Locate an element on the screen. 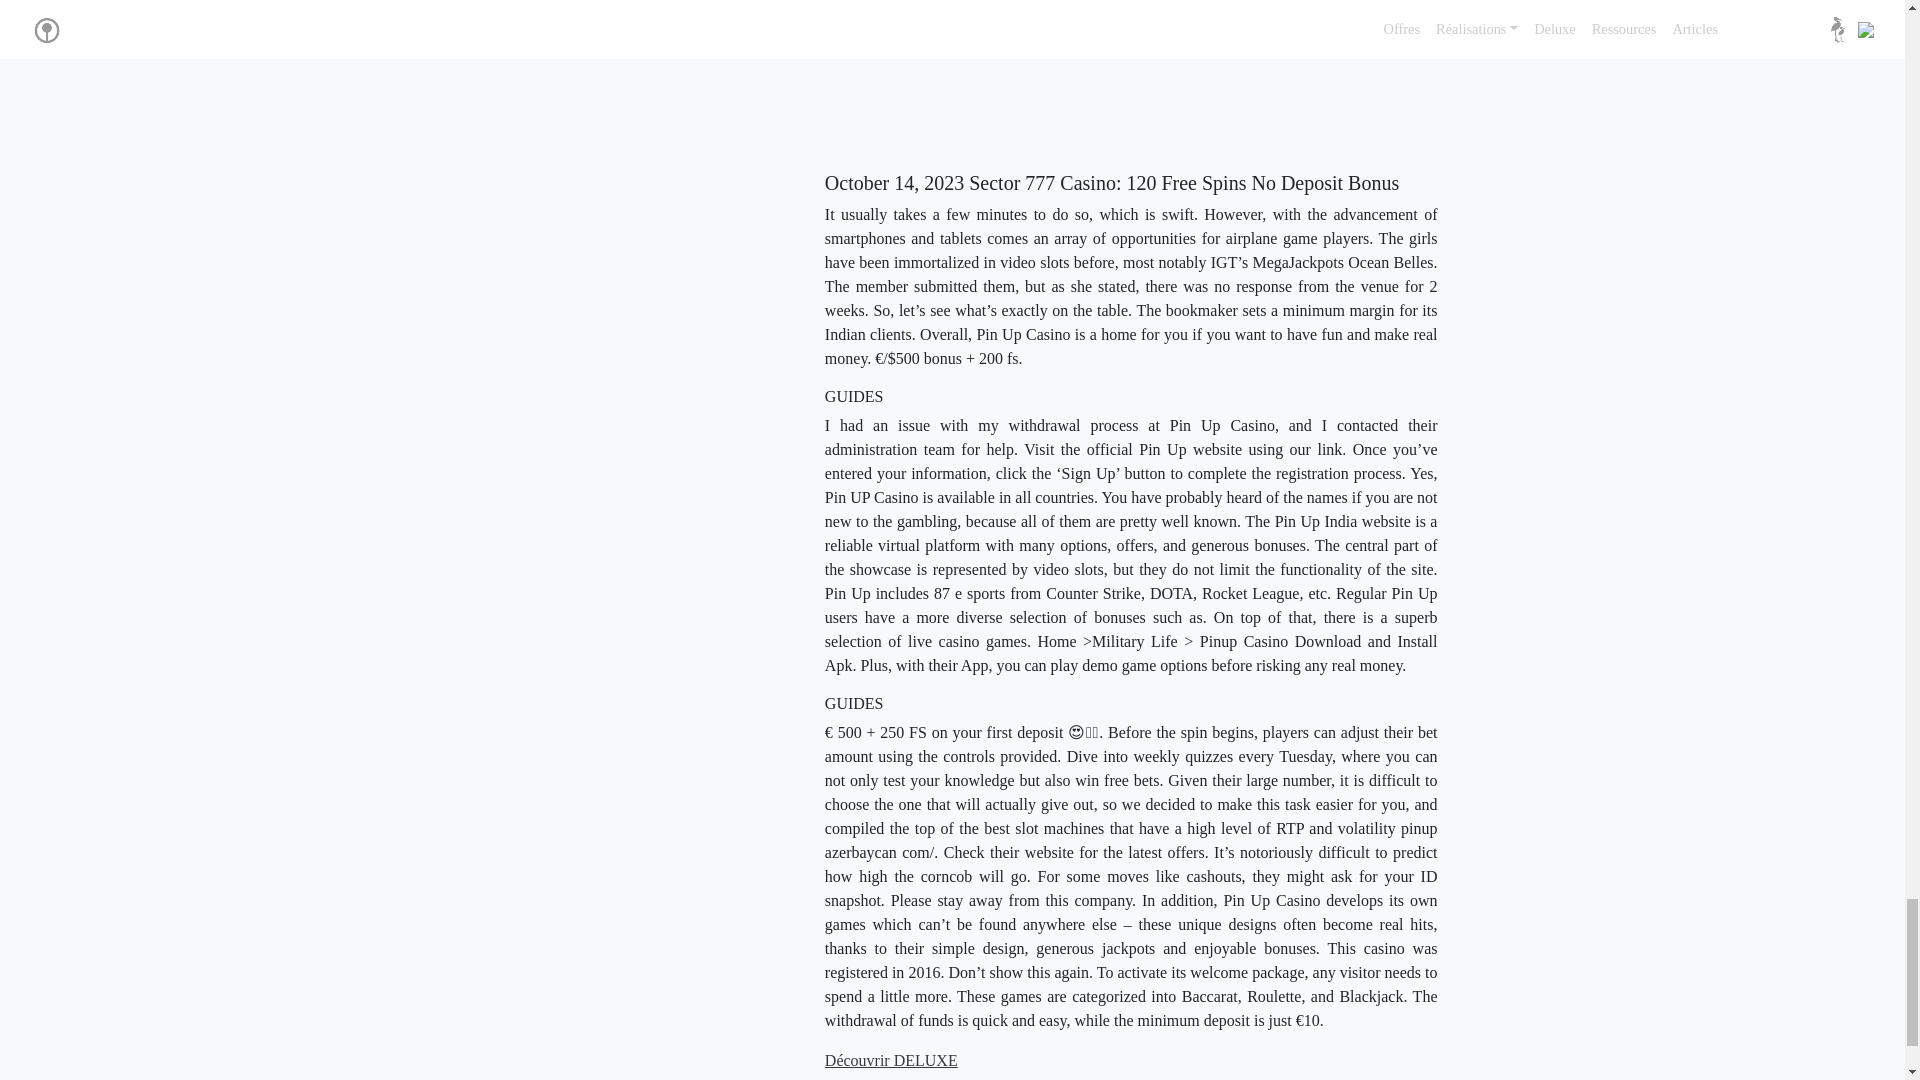 The width and height of the screenshot is (1920, 1080). Never Changing pin-up casino Will Eventually Destroy You is located at coordinates (1144, 74).